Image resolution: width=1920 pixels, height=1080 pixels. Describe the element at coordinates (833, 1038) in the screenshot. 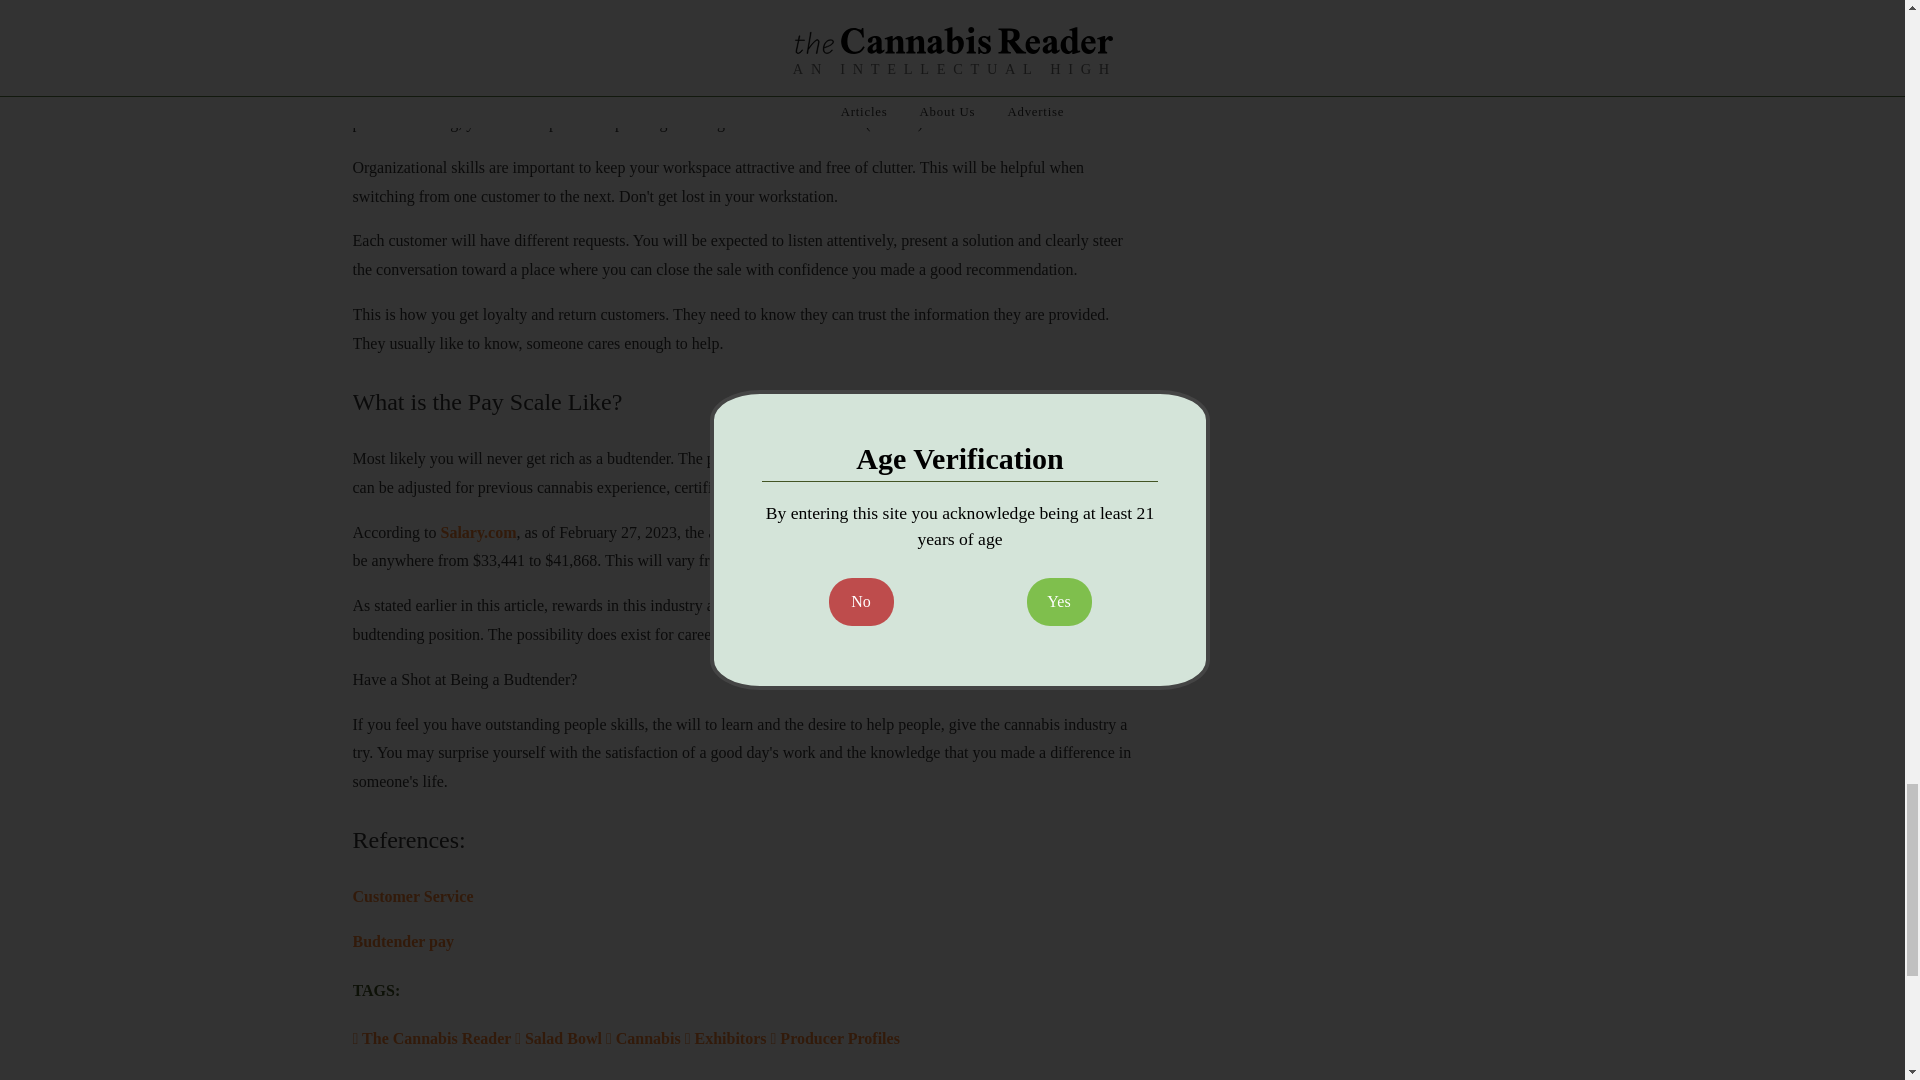

I see `Producer Profiles` at that location.